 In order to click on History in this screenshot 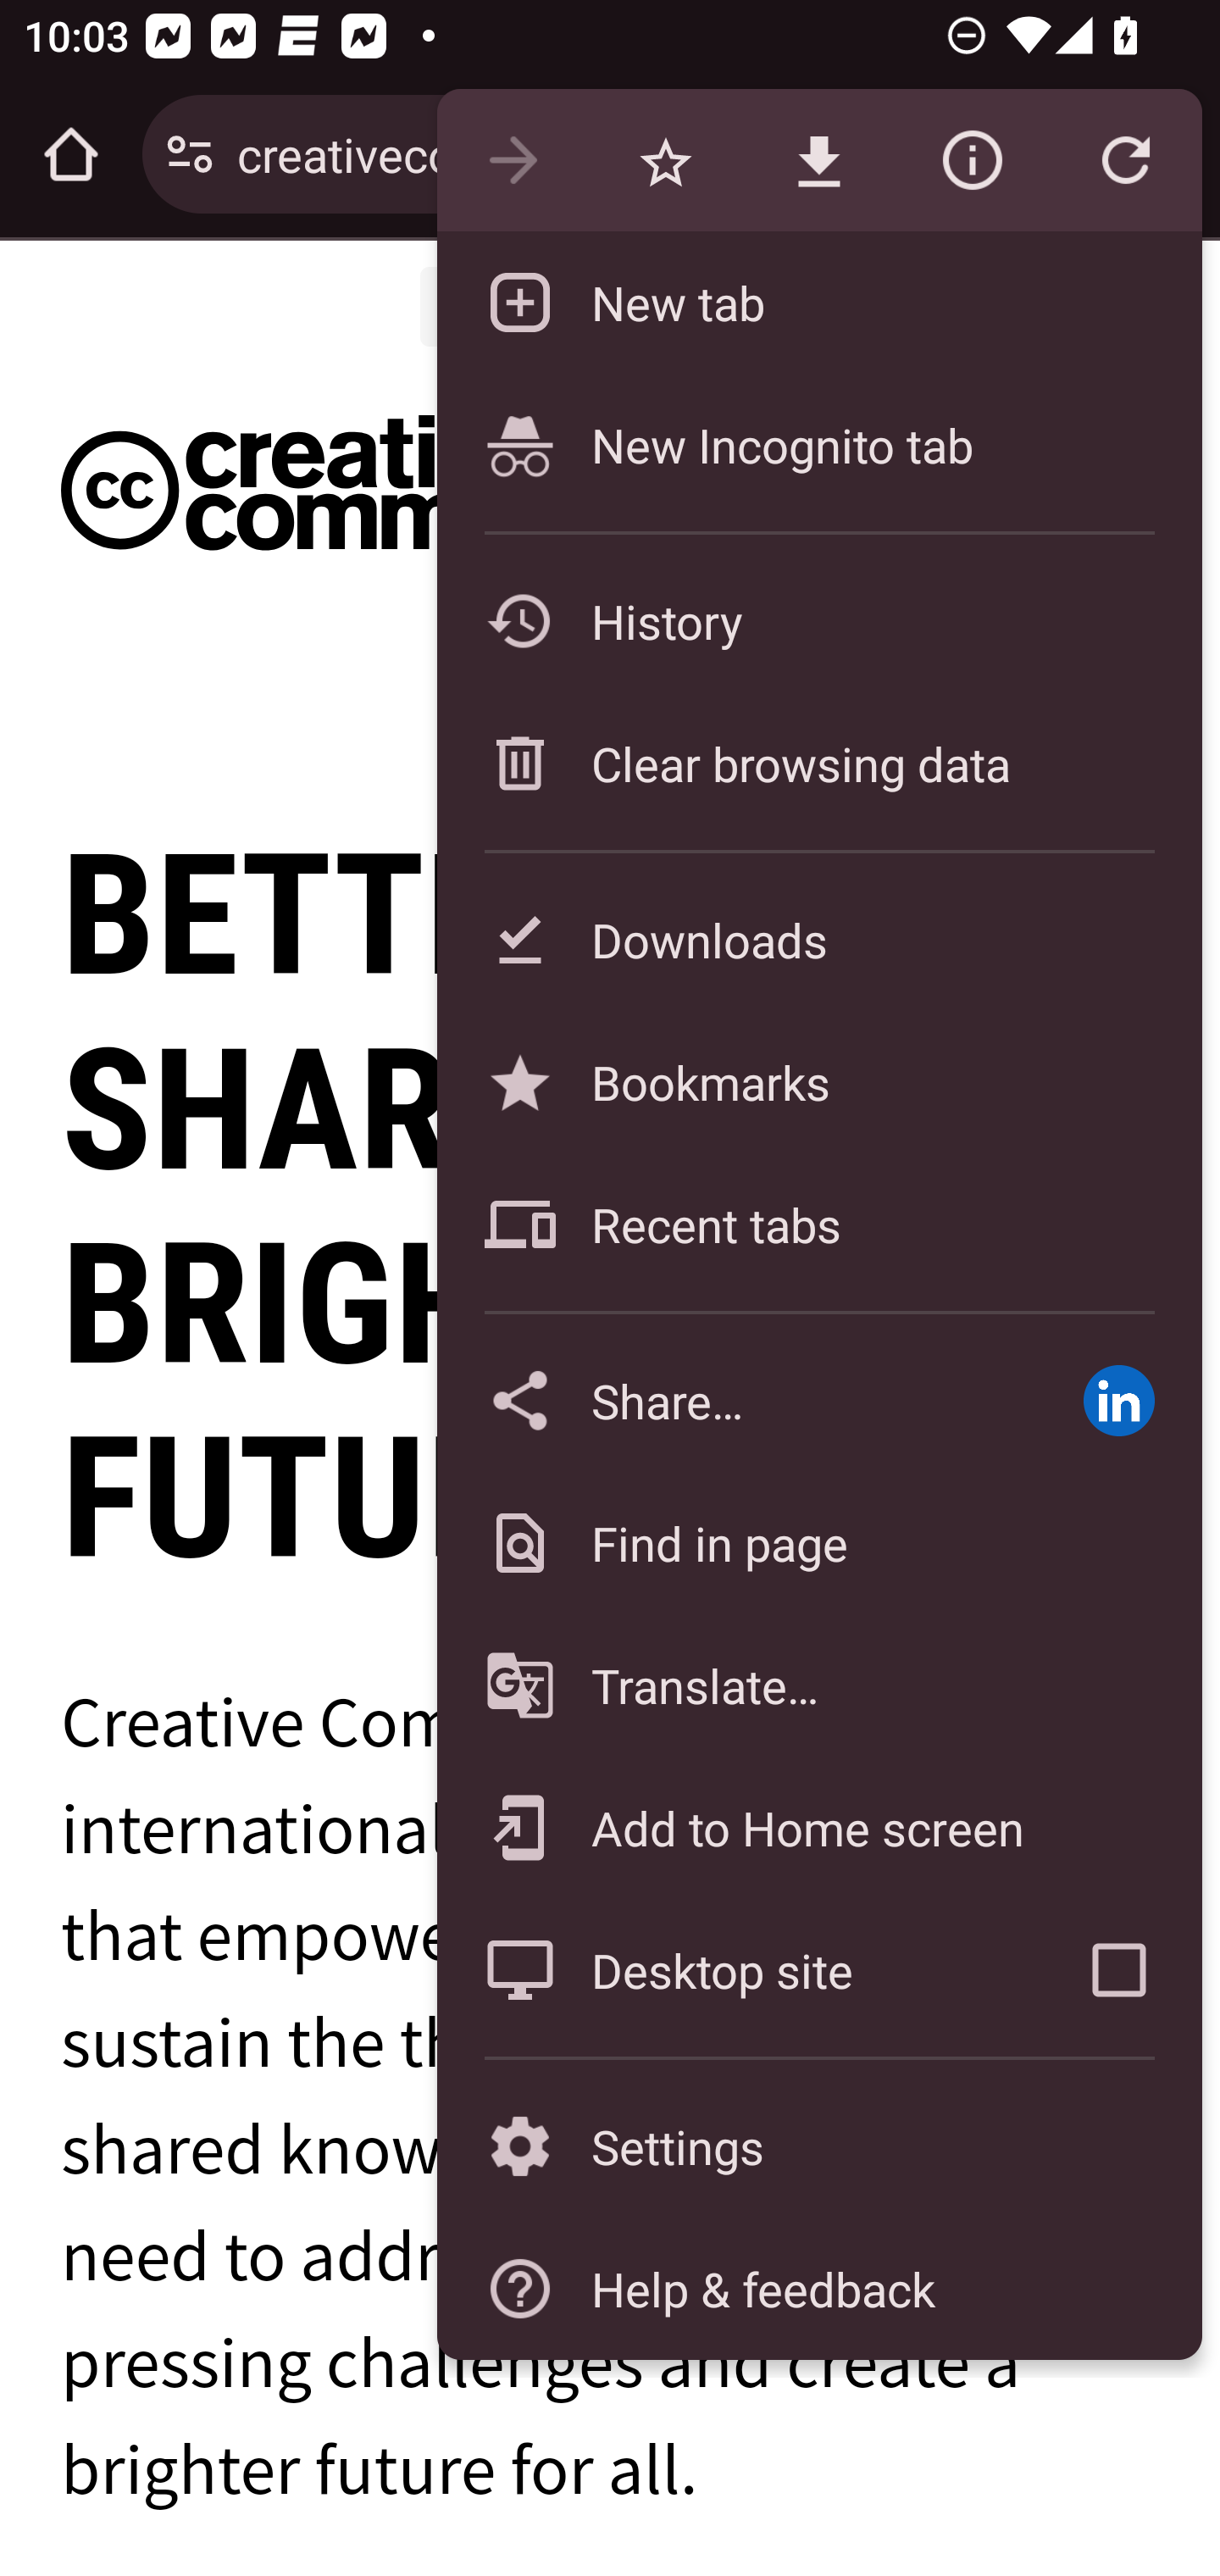, I will do `click(818, 620)`.